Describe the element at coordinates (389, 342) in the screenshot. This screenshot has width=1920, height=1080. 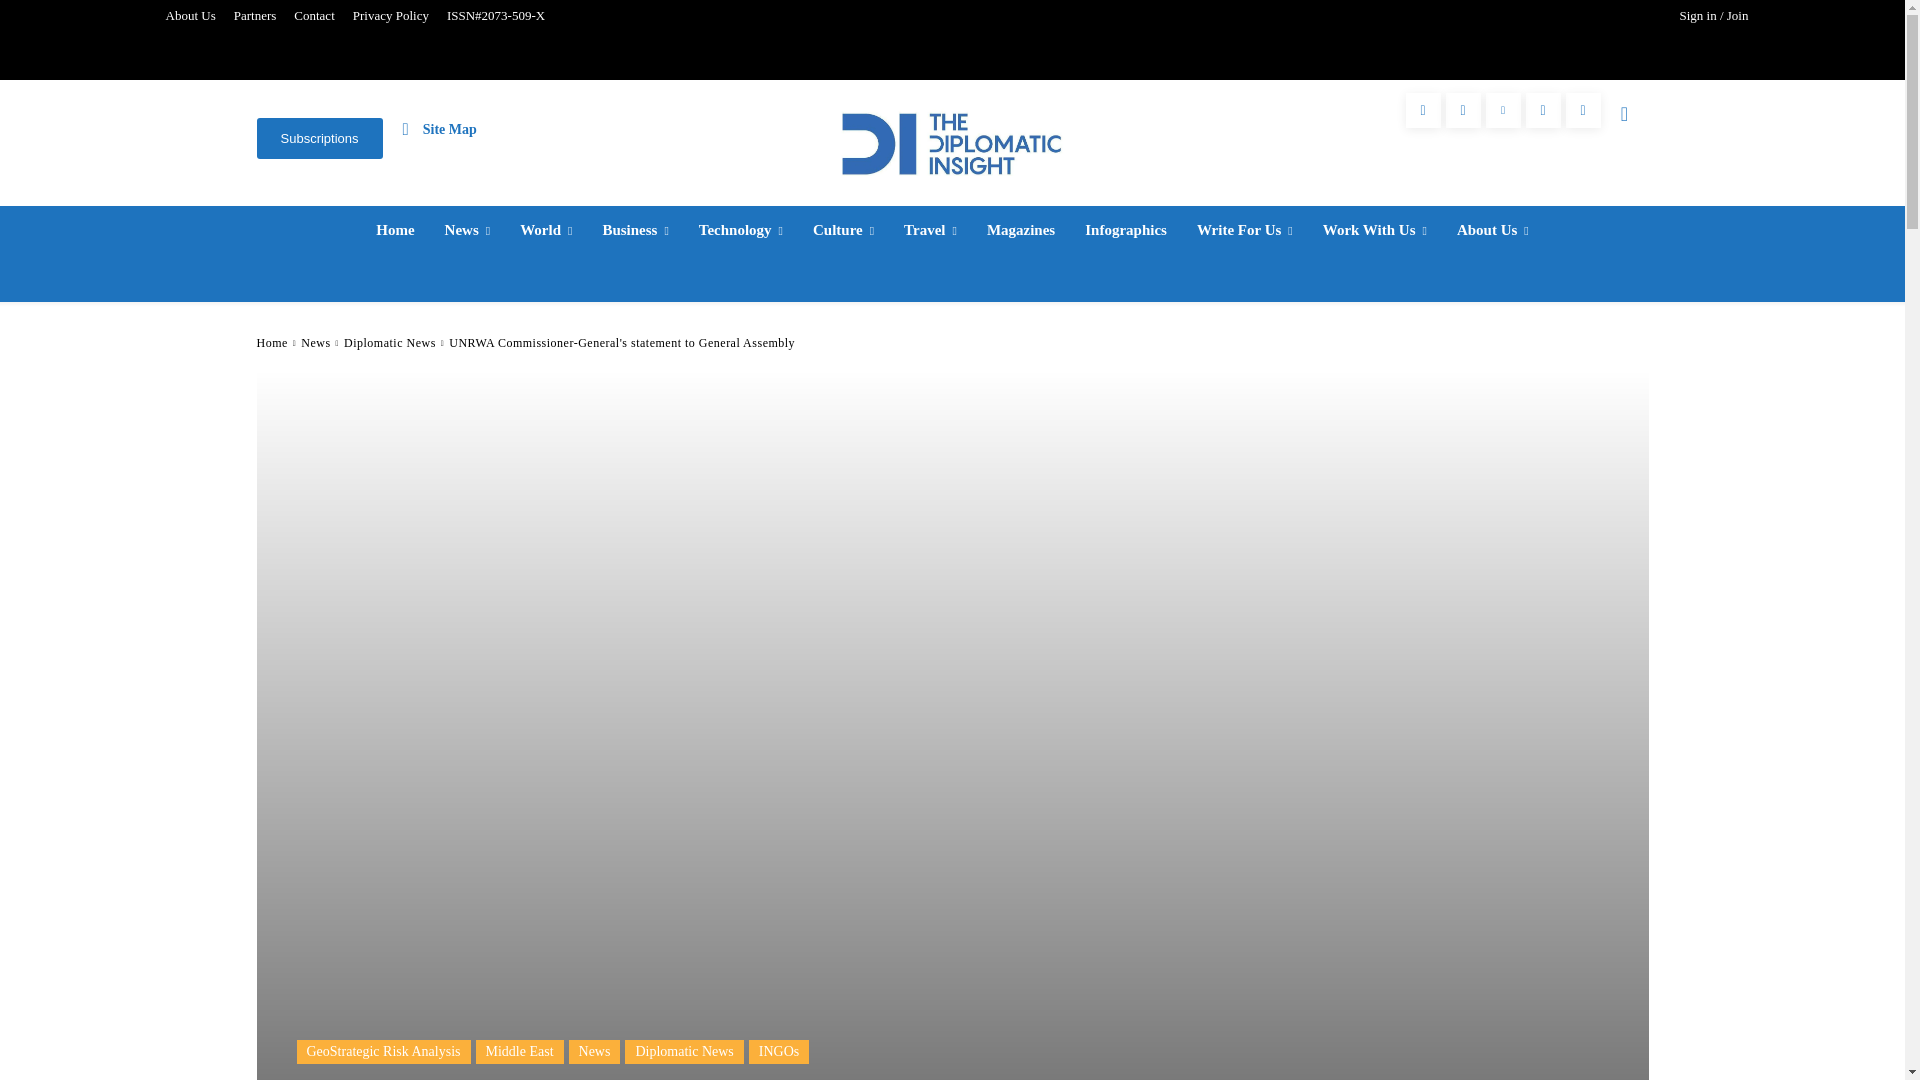
I see `View all posts in Diplomatic News` at that location.